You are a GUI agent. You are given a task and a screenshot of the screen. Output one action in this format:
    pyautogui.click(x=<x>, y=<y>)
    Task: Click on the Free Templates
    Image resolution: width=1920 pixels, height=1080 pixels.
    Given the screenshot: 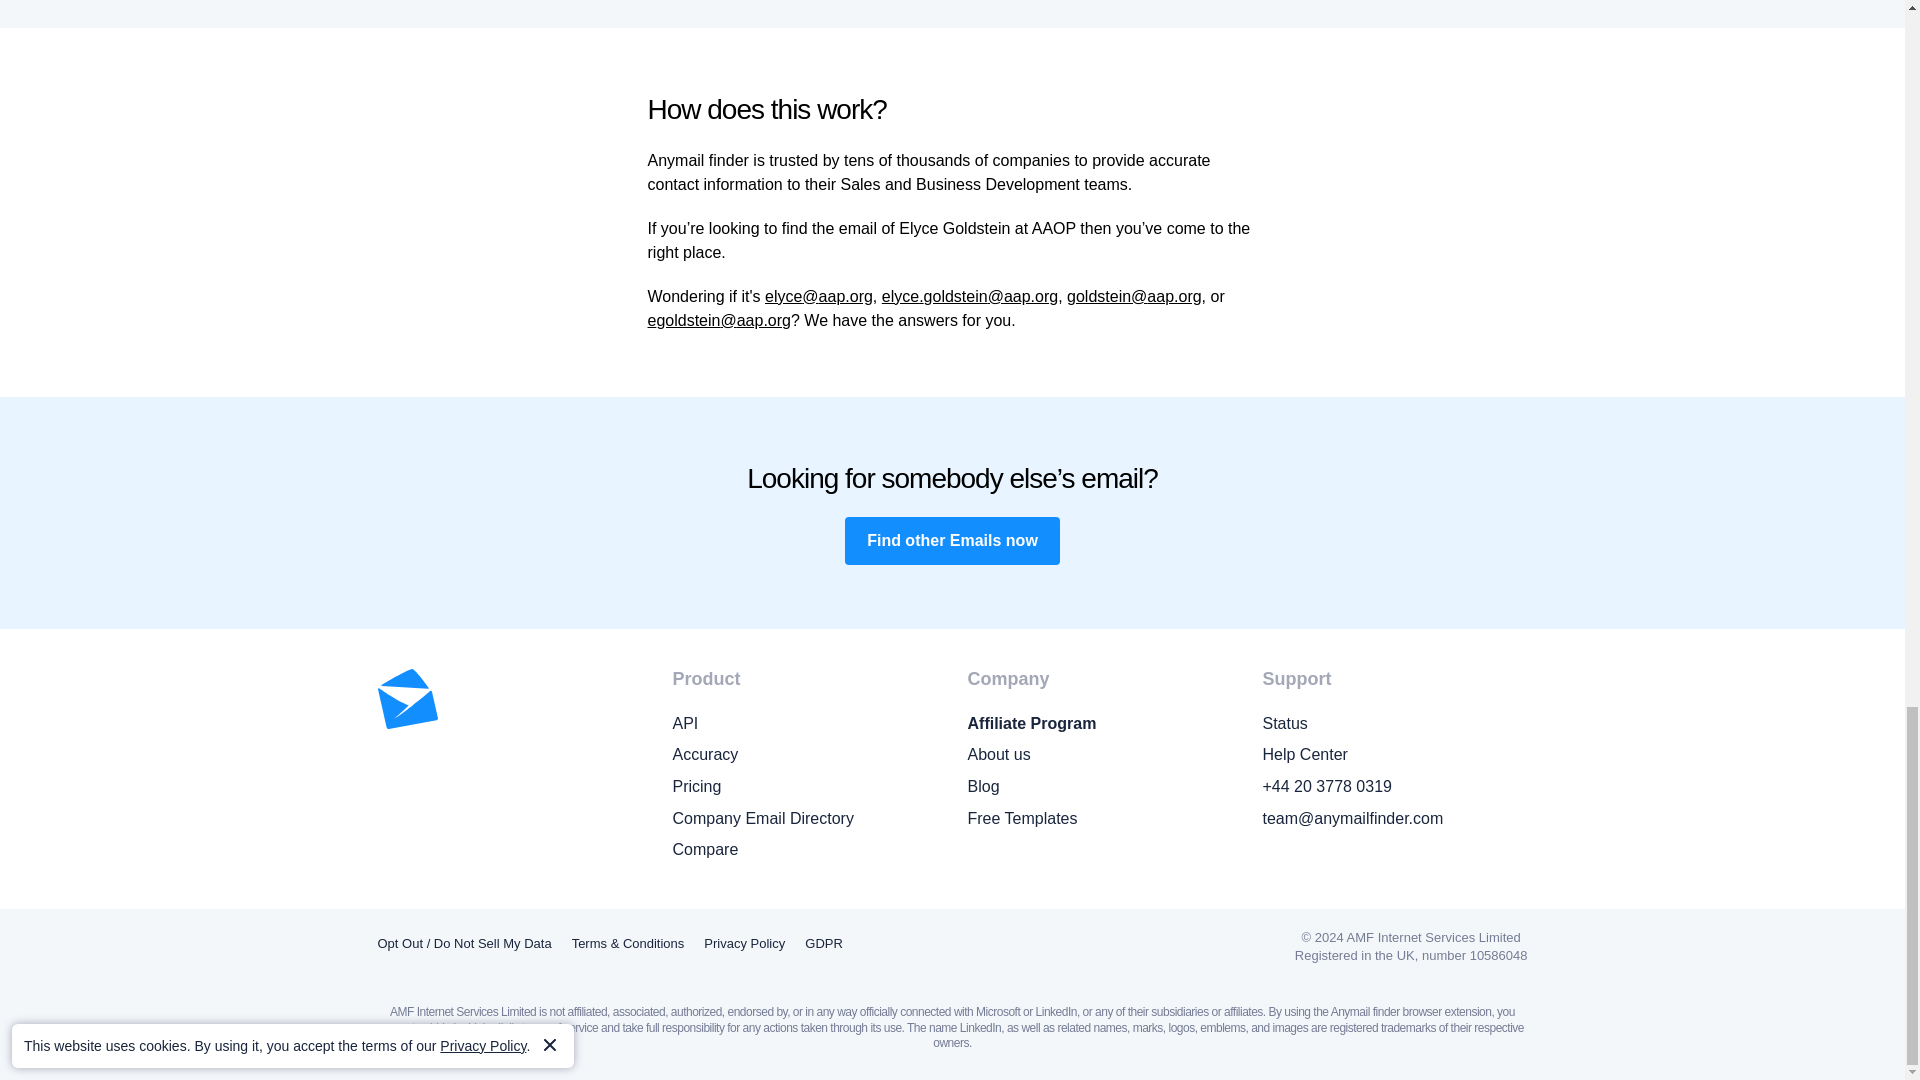 What is the action you would take?
    pyautogui.click(x=1100, y=818)
    